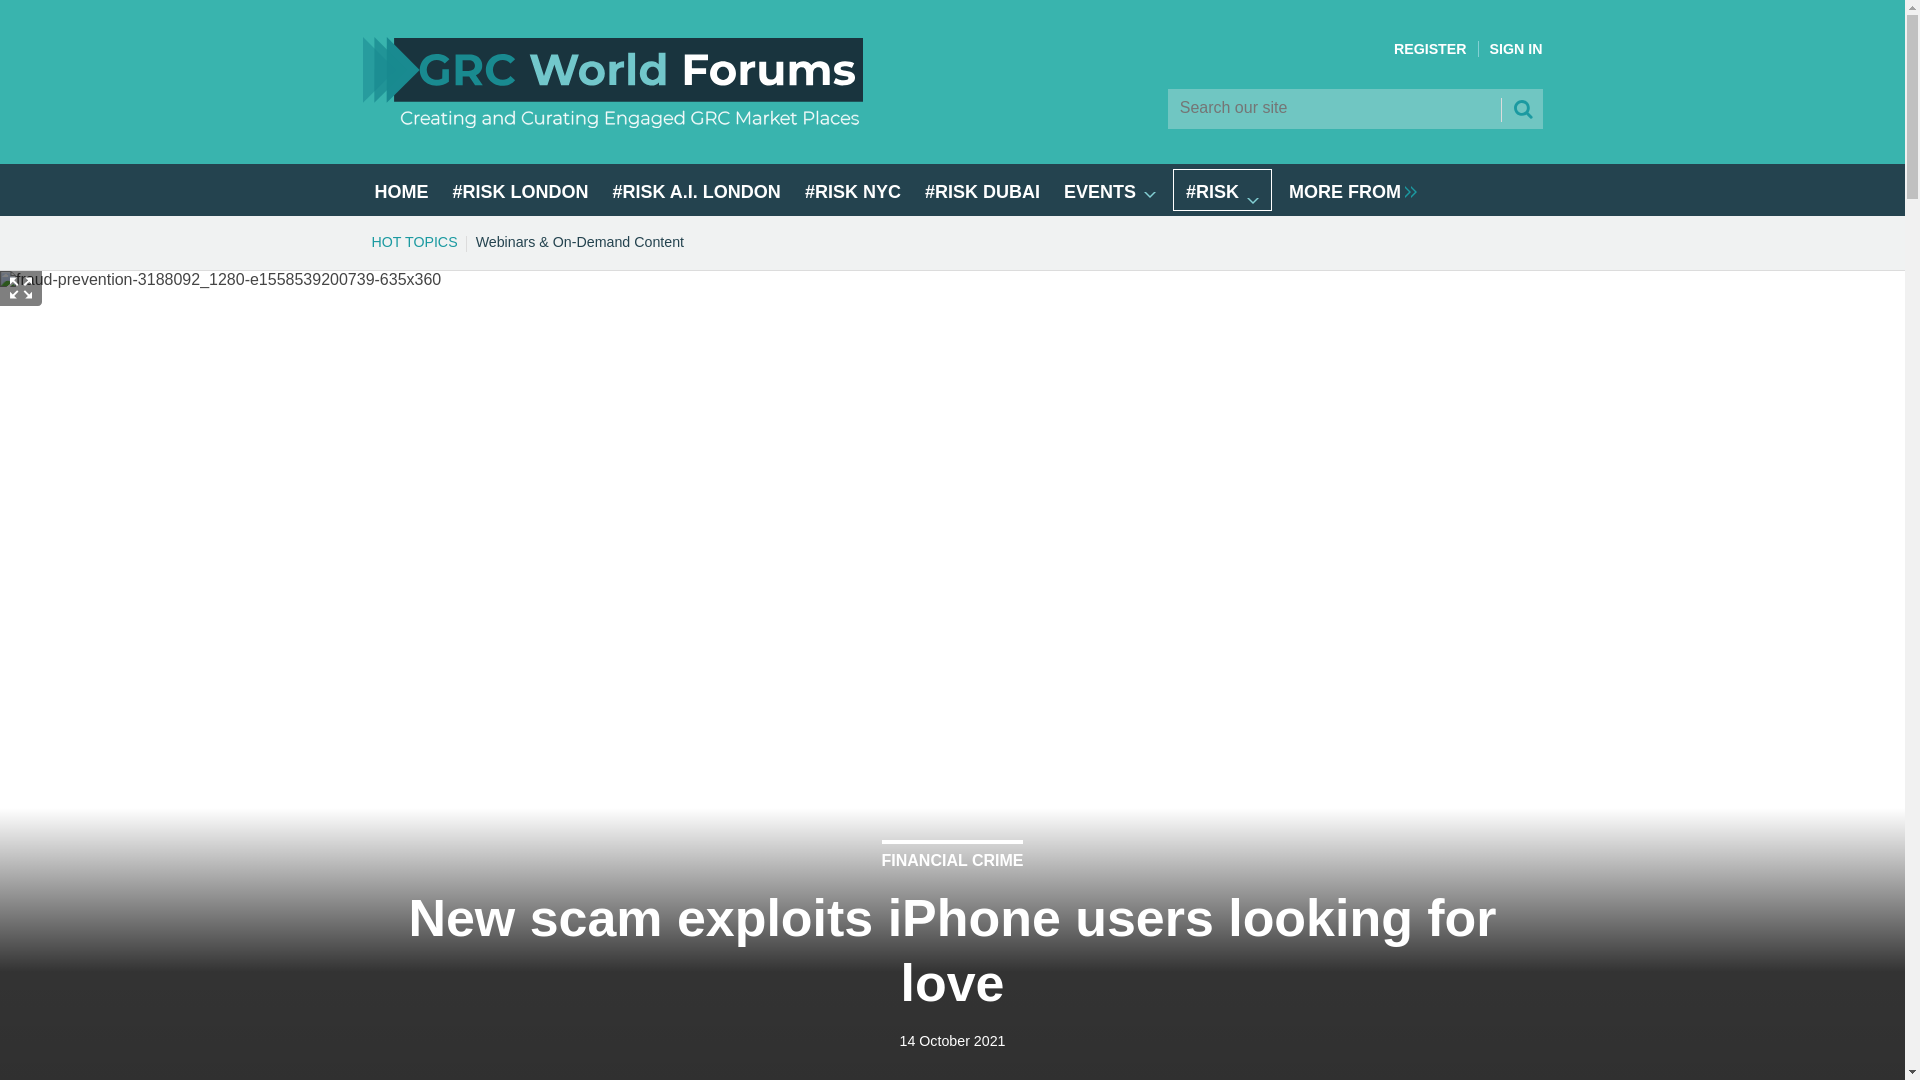 The image size is (1920, 1080). I want to click on REGISTER, so click(1430, 49).